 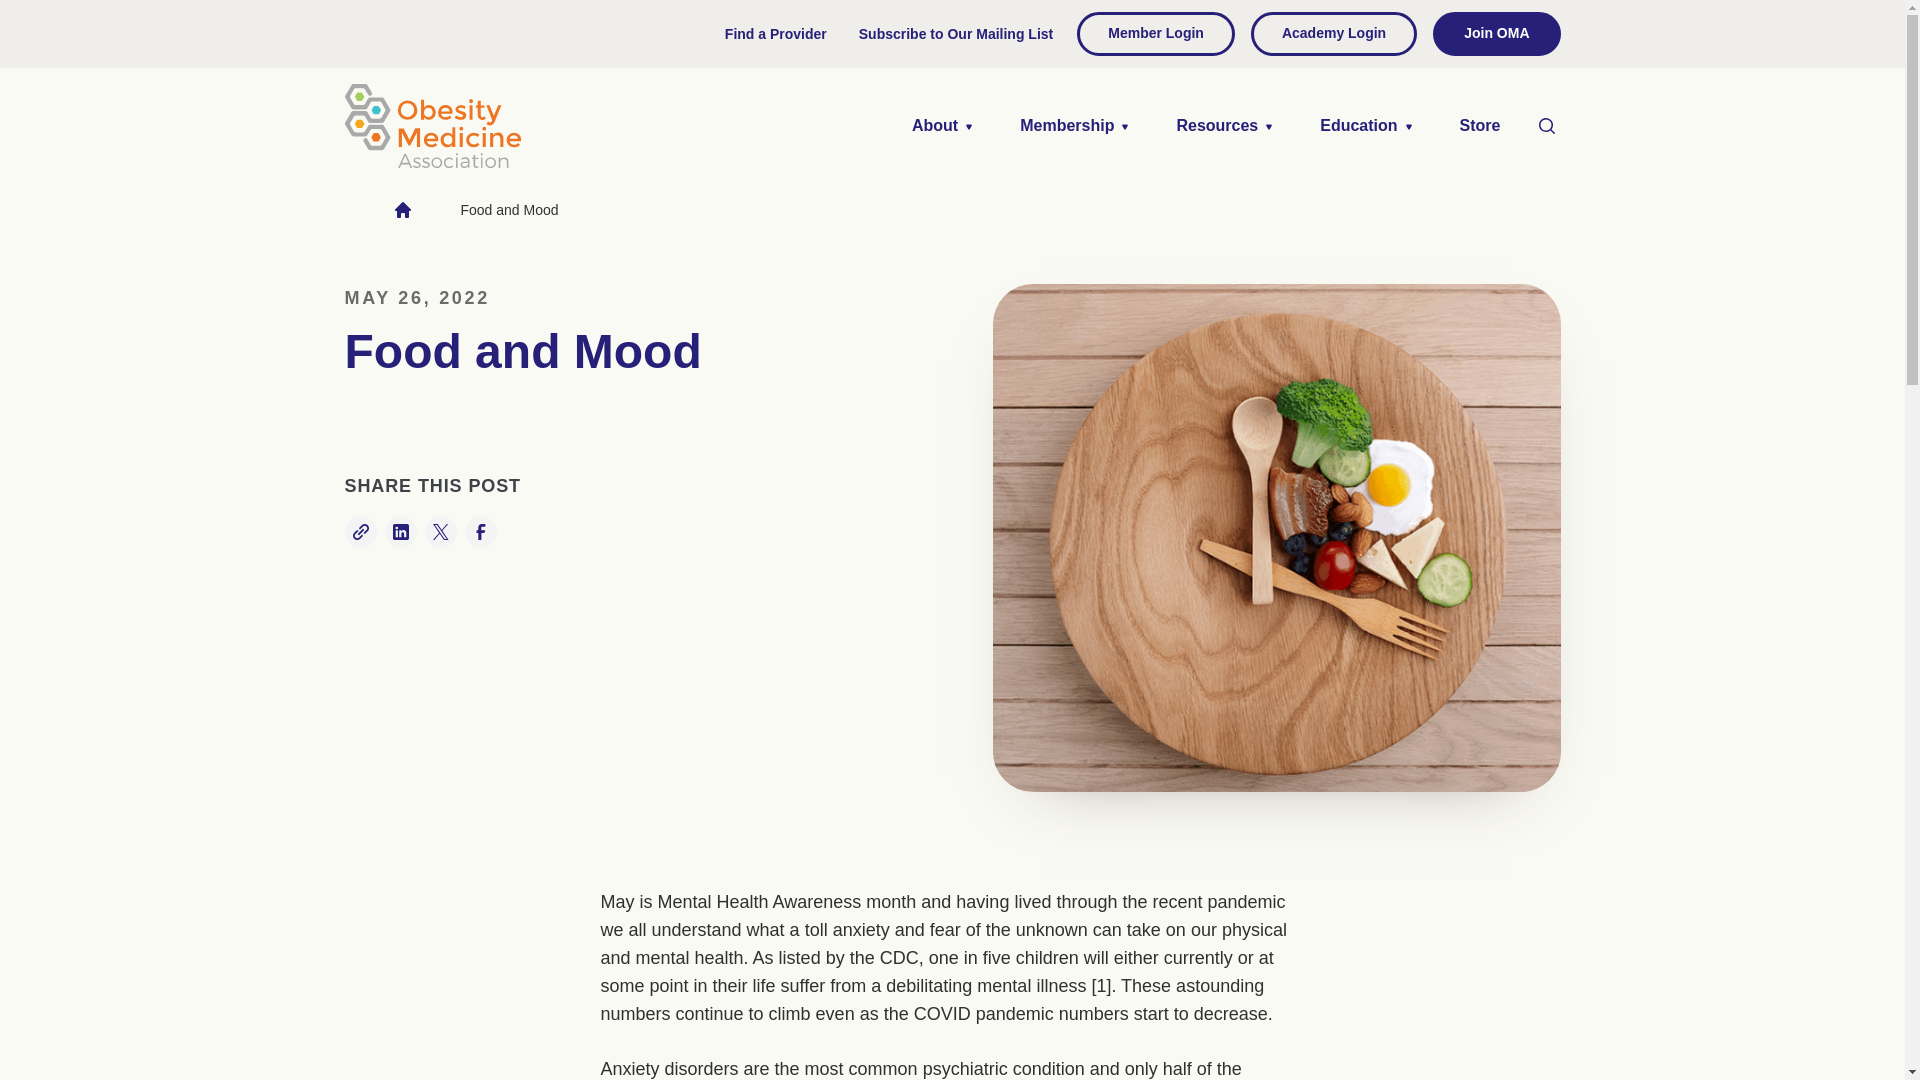 What do you see at coordinates (1156, 34) in the screenshot?
I see `Member Login` at bounding box center [1156, 34].